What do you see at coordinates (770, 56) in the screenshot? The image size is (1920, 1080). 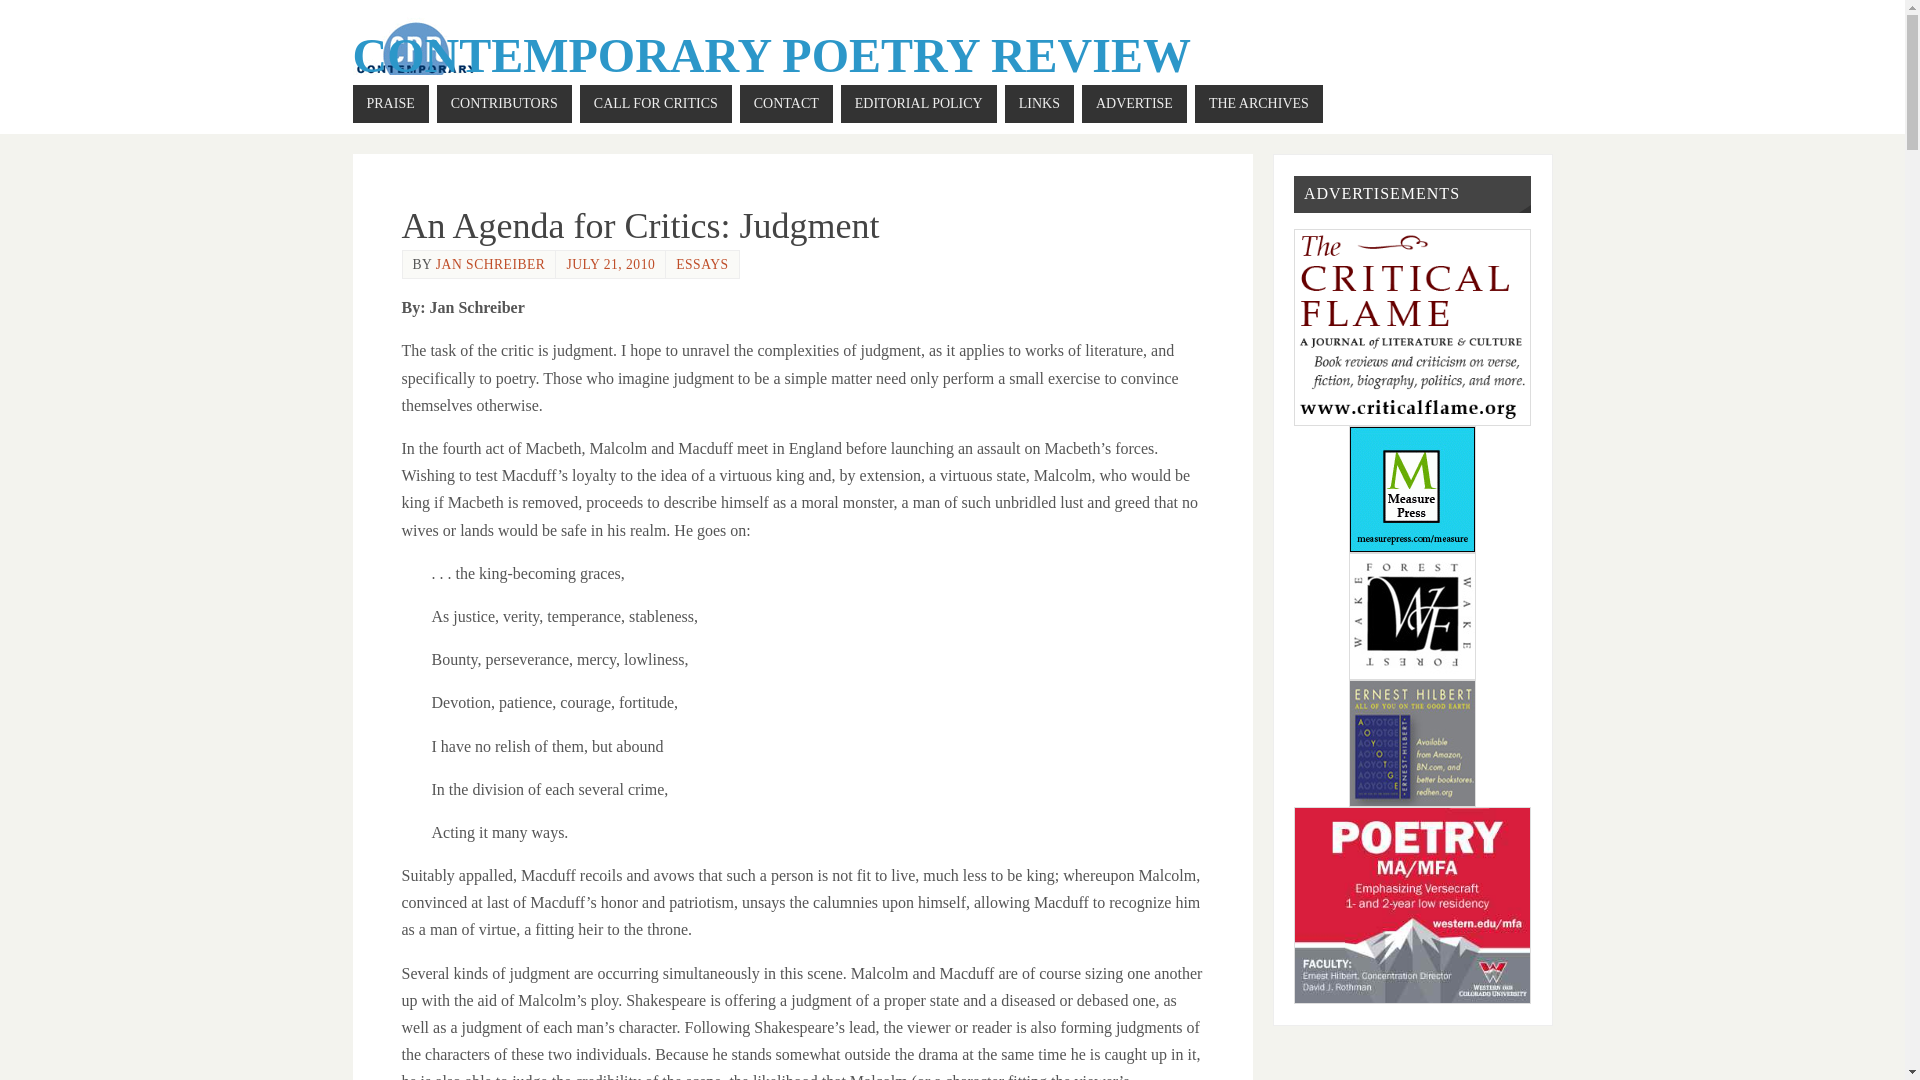 I see `CONTEMPORARY POETRY REVIEW` at bounding box center [770, 56].